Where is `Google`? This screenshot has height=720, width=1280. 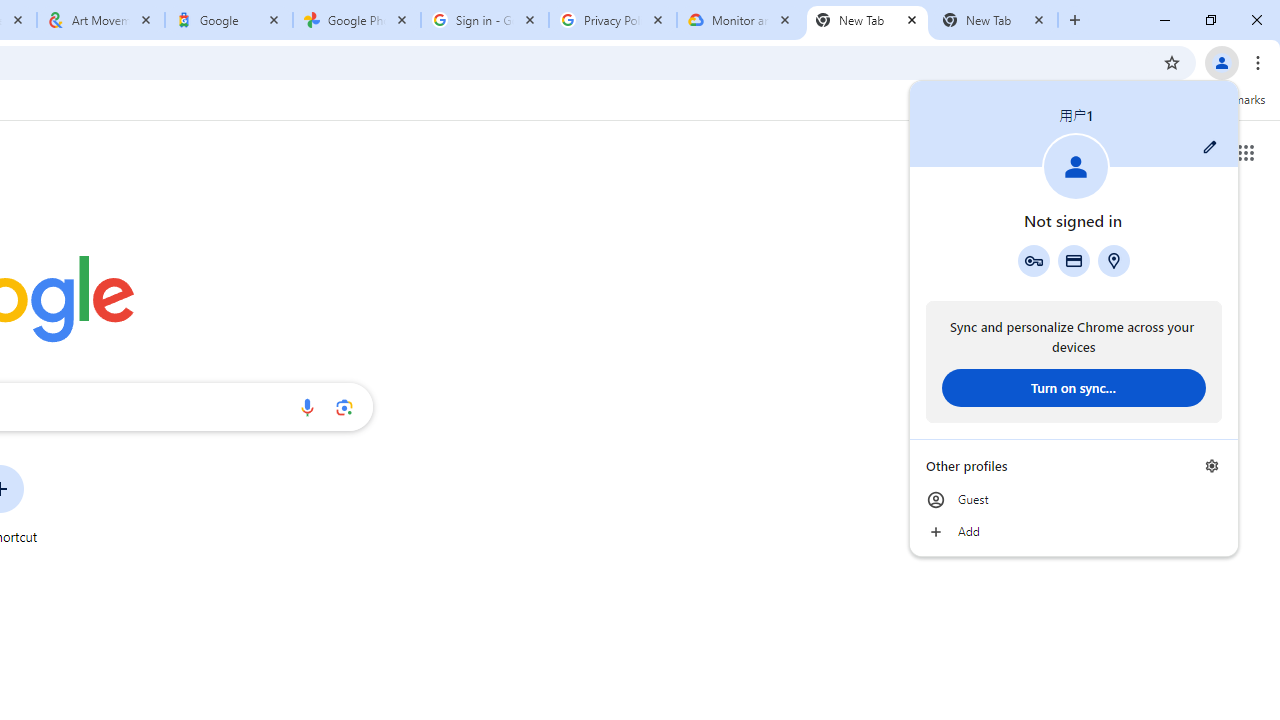 Google is located at coordinates (229, 20).